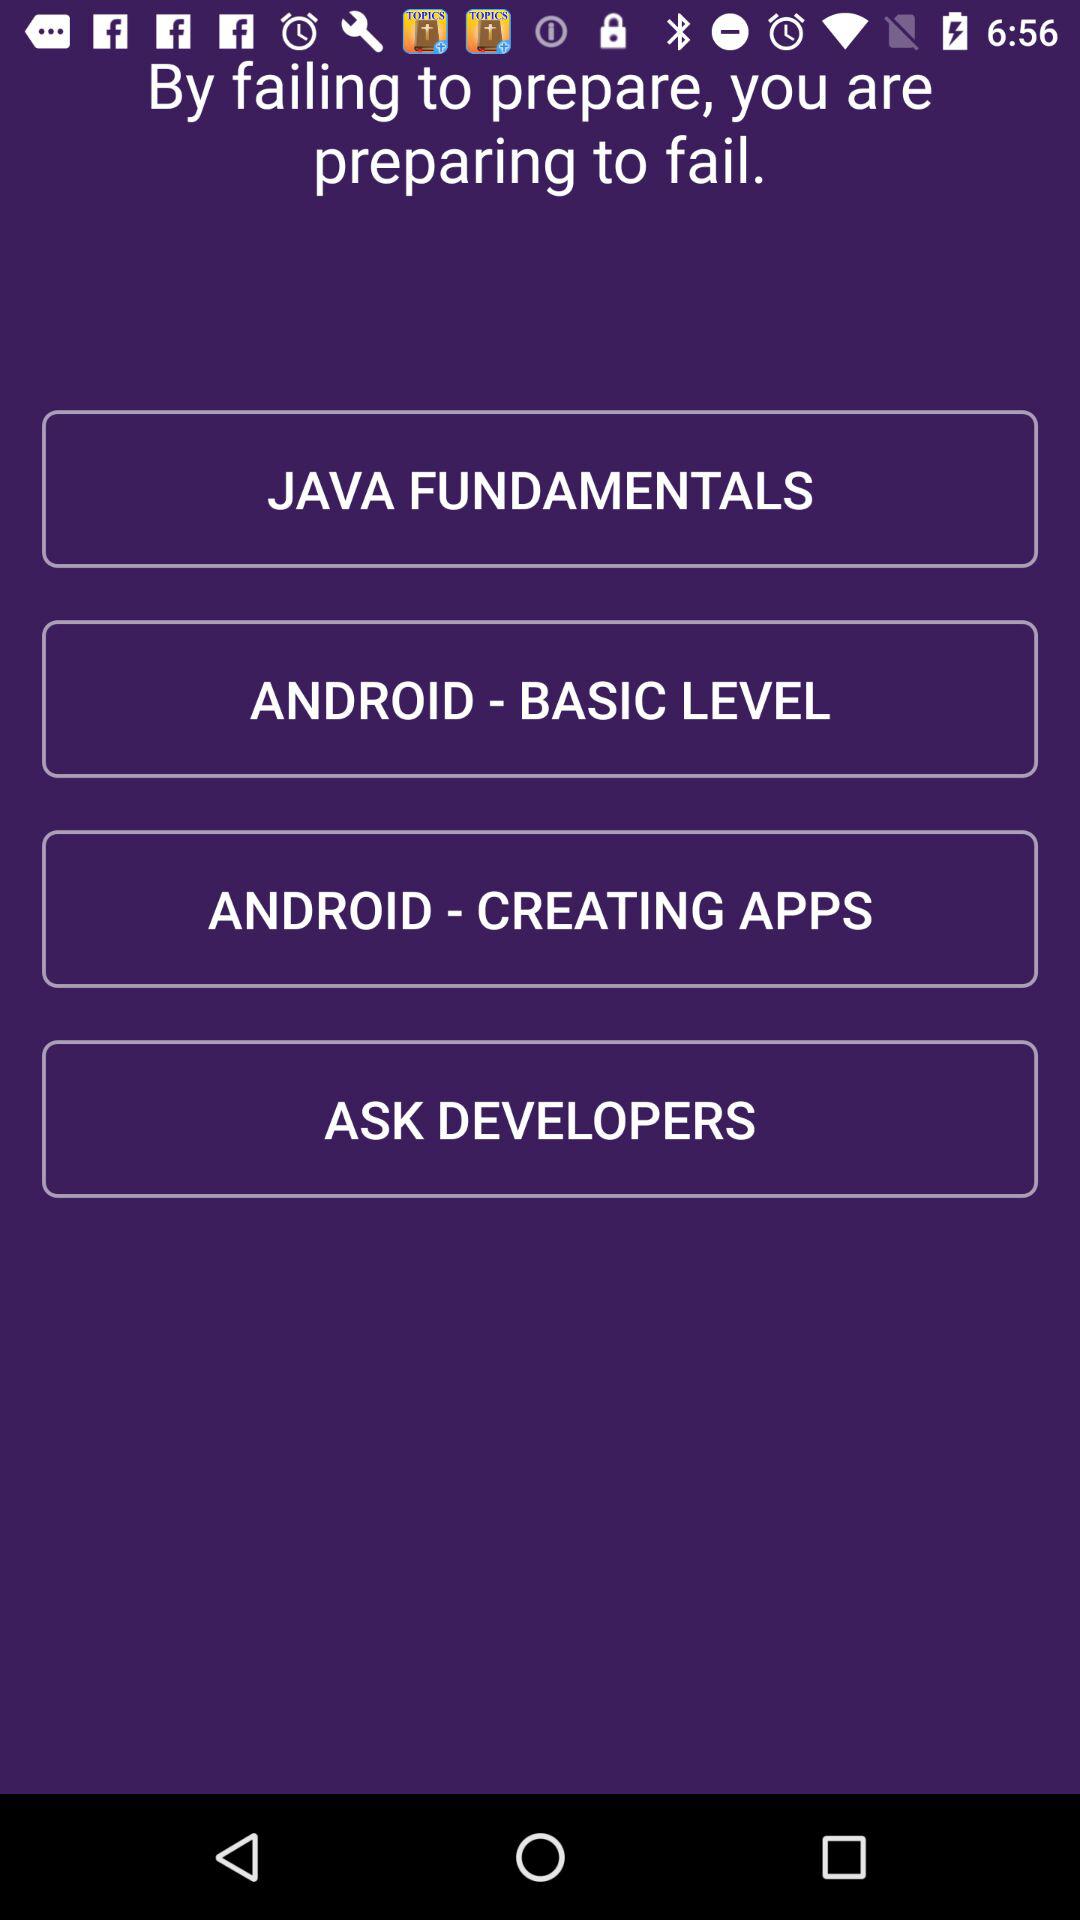  What do you see at coordinates (540, 908) in the screenshot?
I see `open android - creating apps item` at bounding box center [540, 908].